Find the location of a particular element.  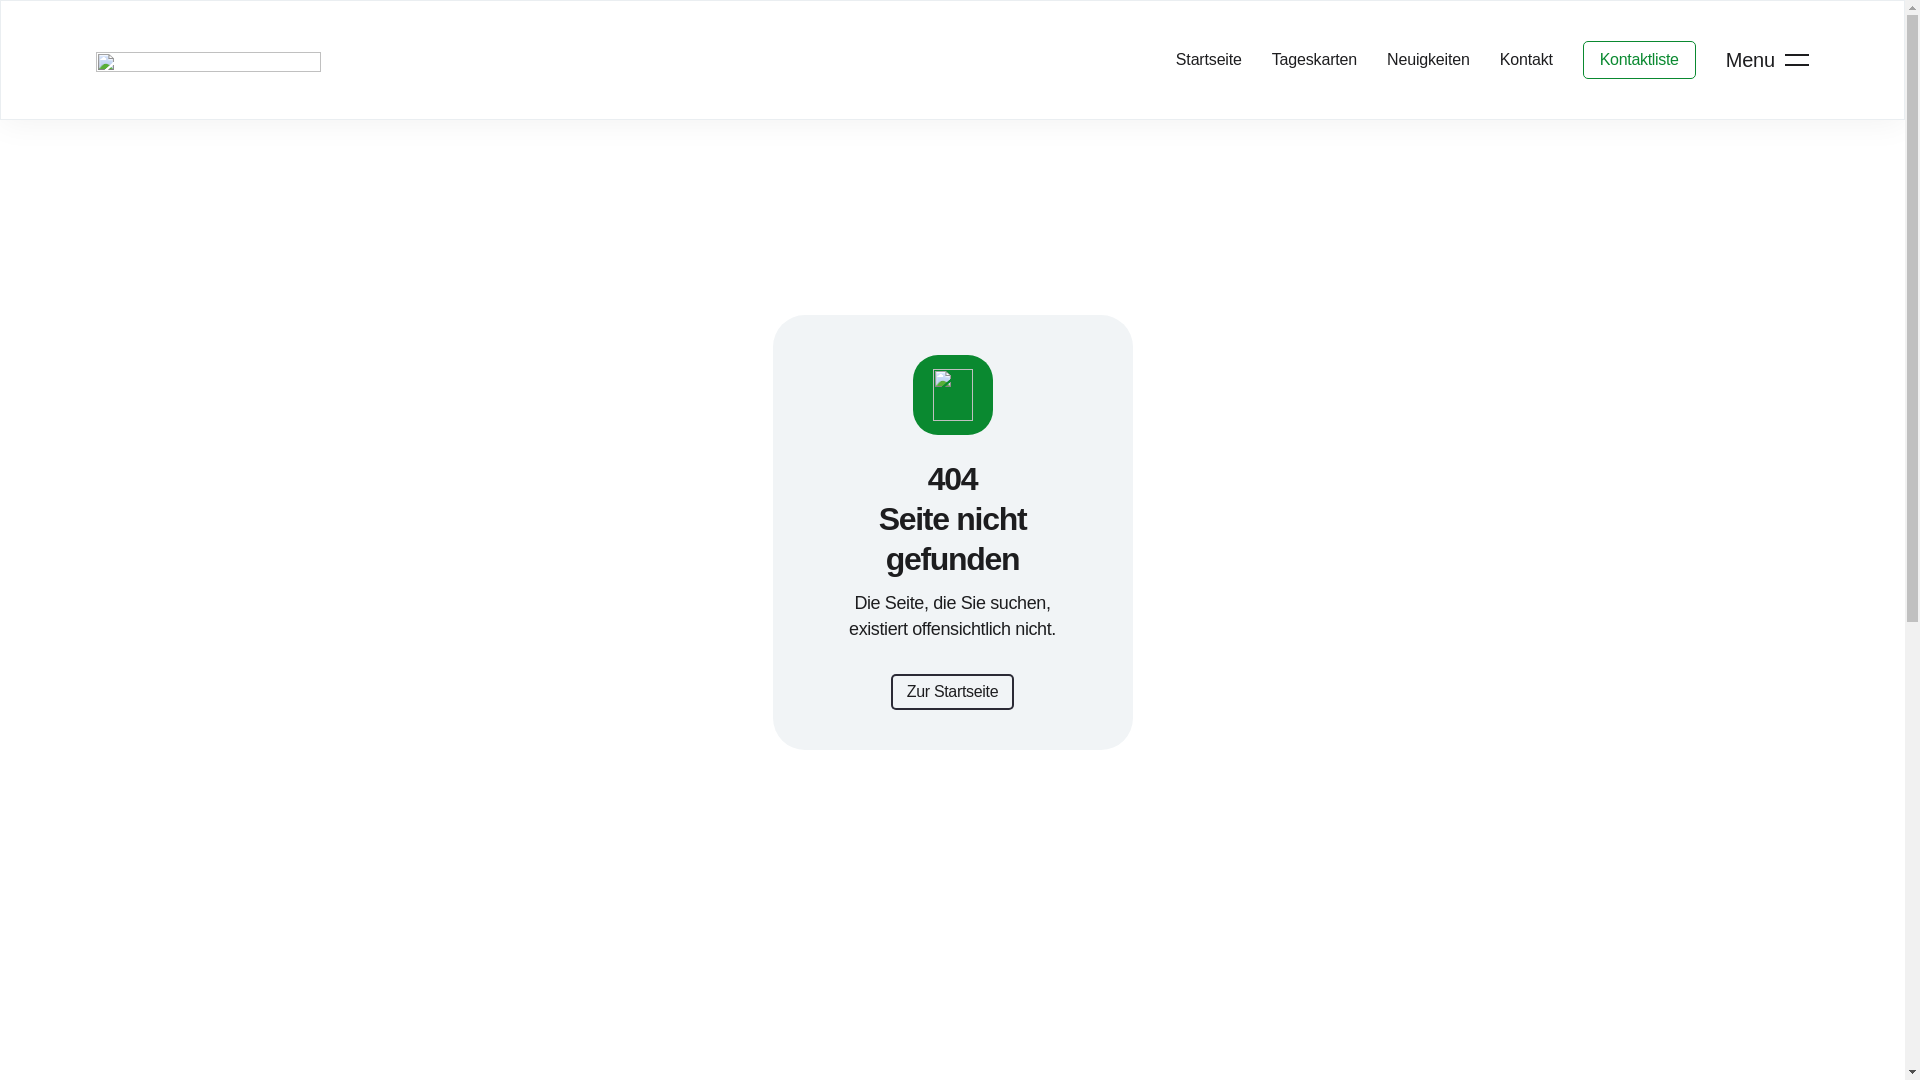

Kontakt is located at coordinates (1526, 60).